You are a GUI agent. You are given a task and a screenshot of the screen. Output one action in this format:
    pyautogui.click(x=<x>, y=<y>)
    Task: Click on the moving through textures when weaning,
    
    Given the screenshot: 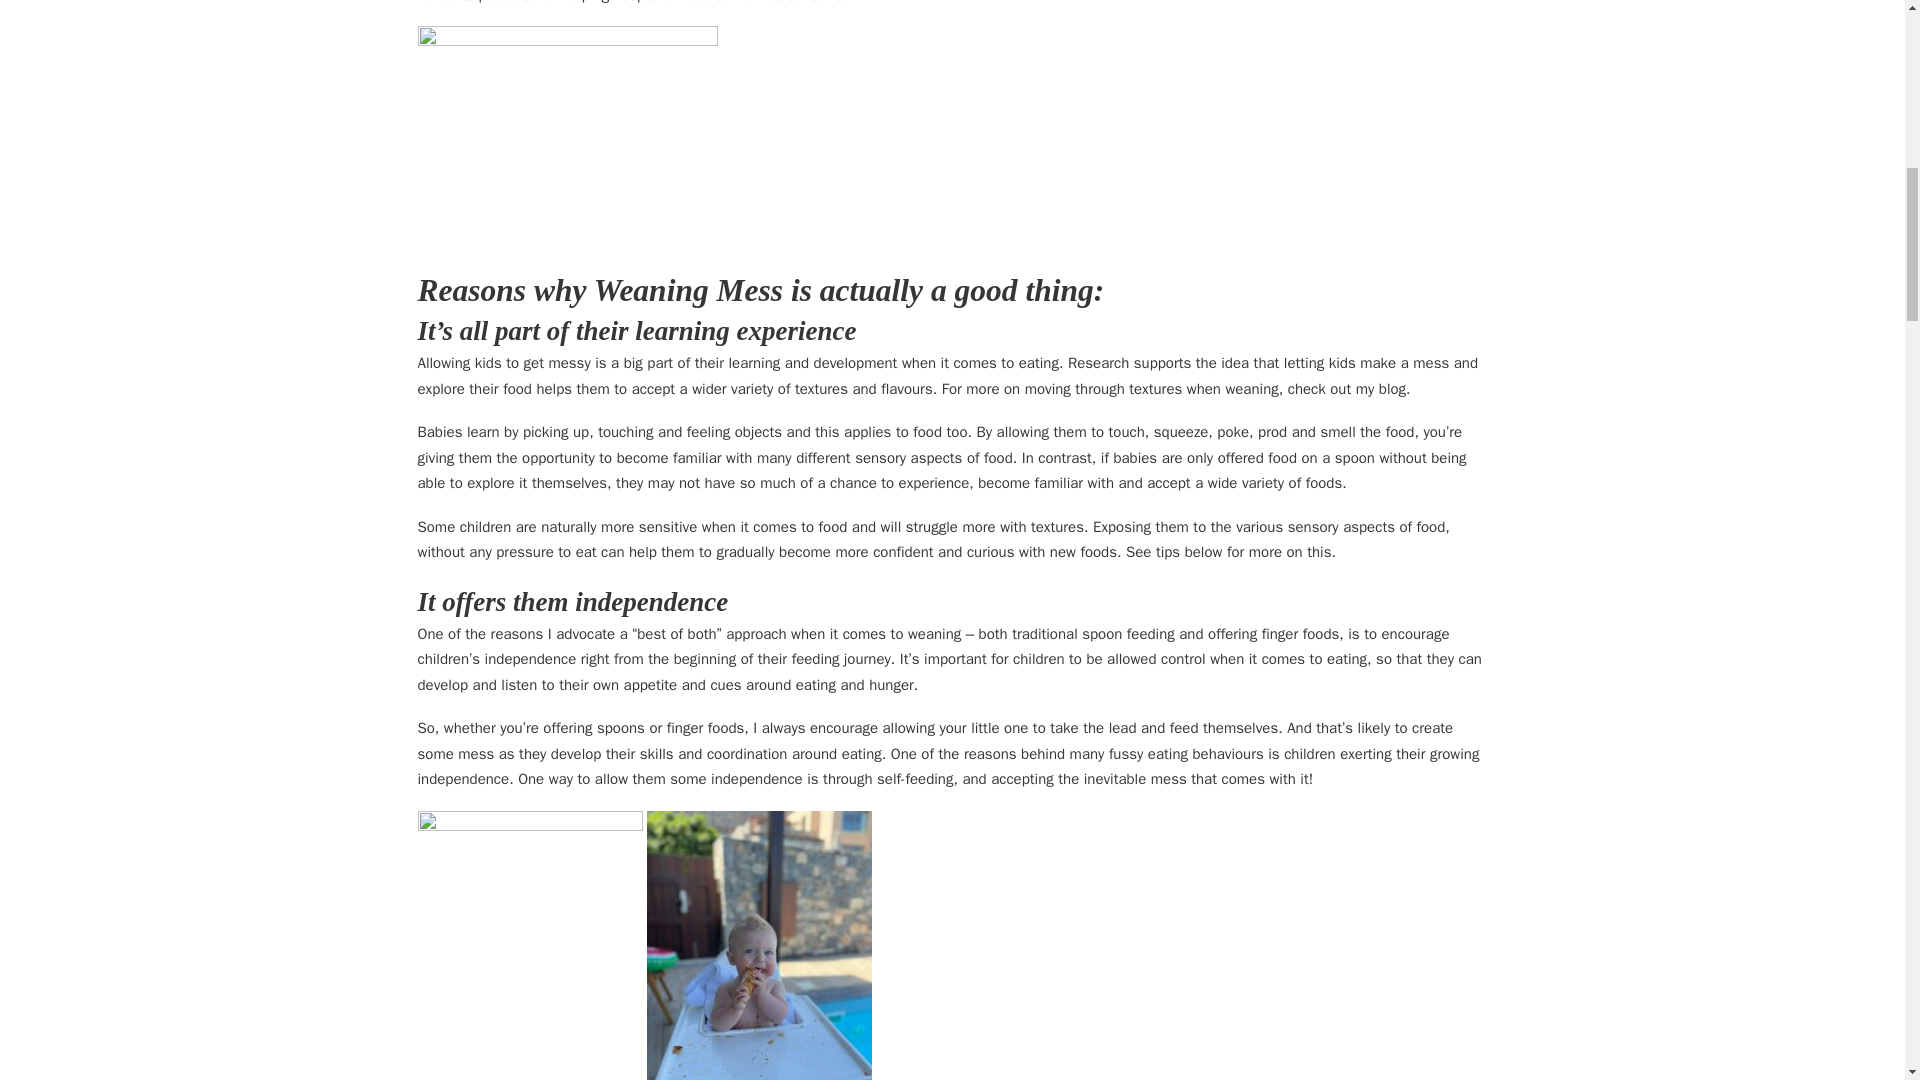 What is the action you would take?
    pyautogui.click(x=1154, y=389)
    